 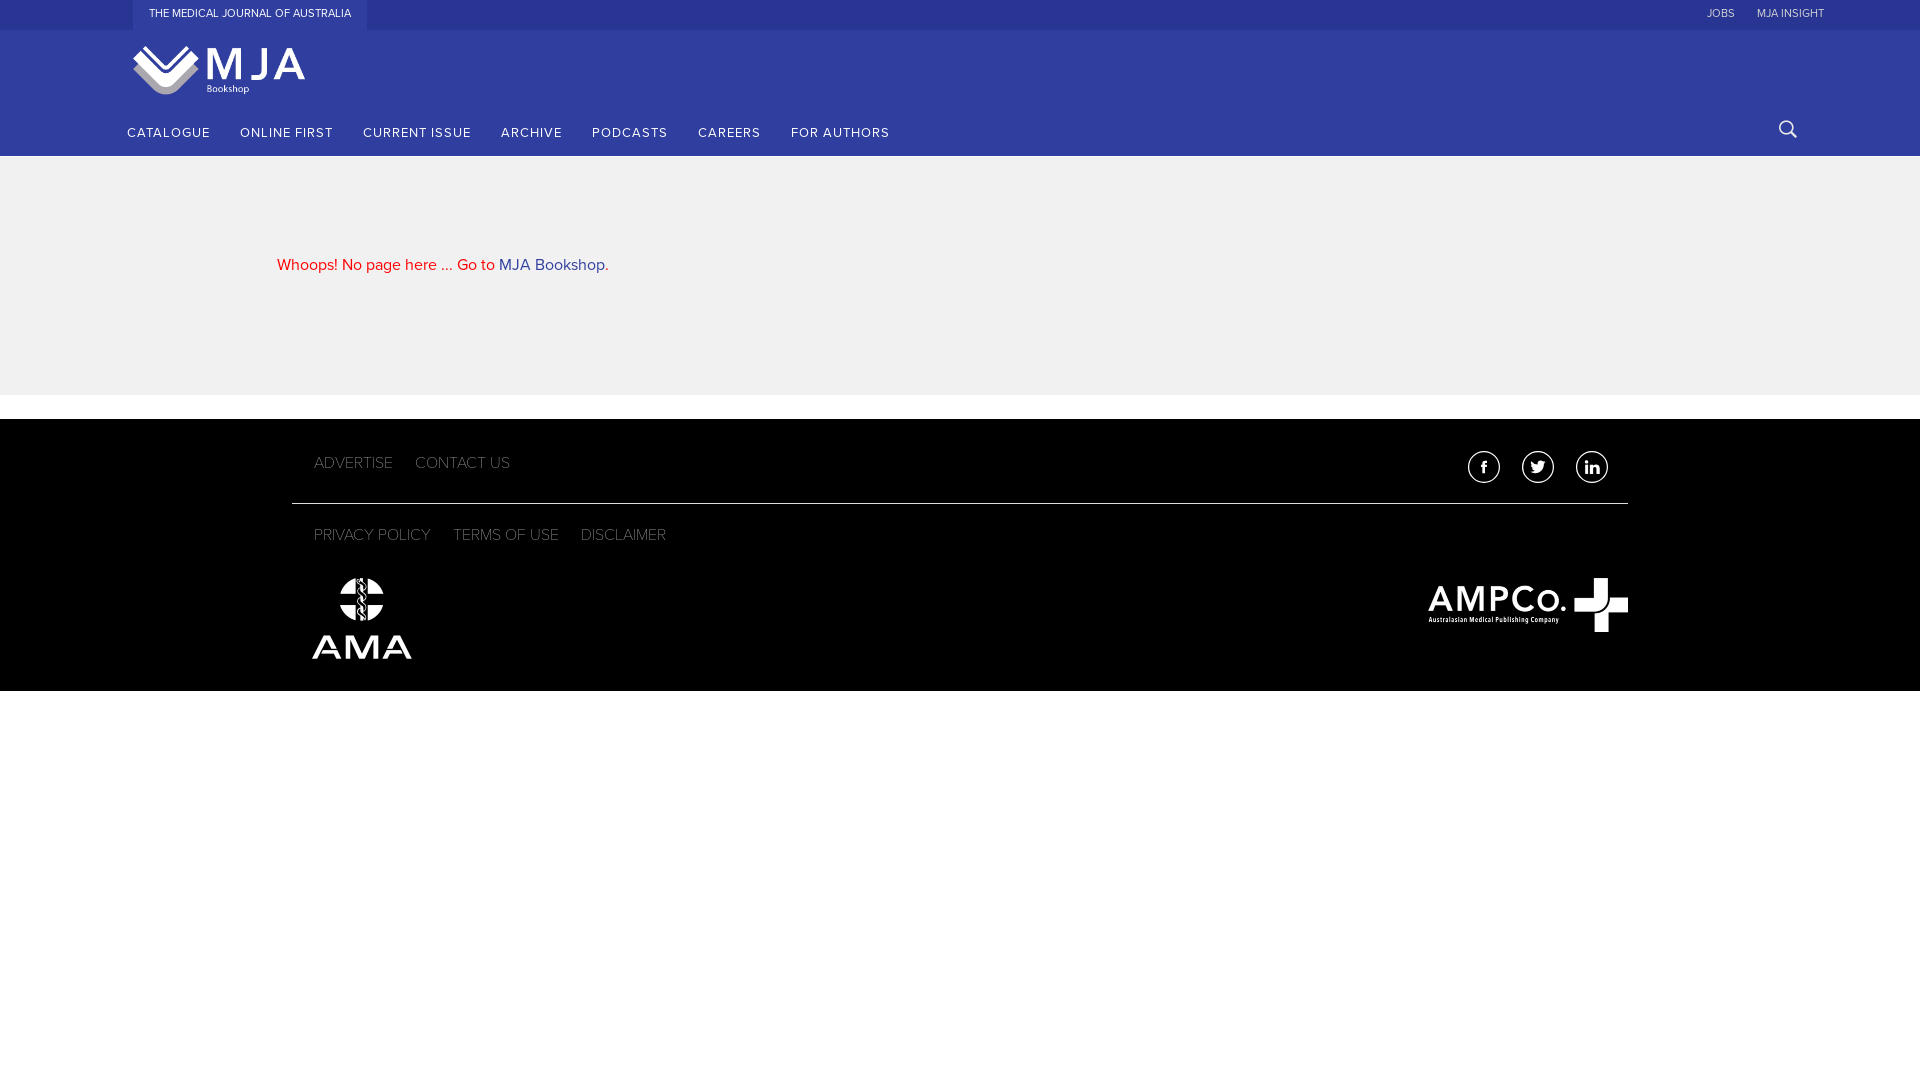 I want to click on CAREERS, so click(x=730, y=133).